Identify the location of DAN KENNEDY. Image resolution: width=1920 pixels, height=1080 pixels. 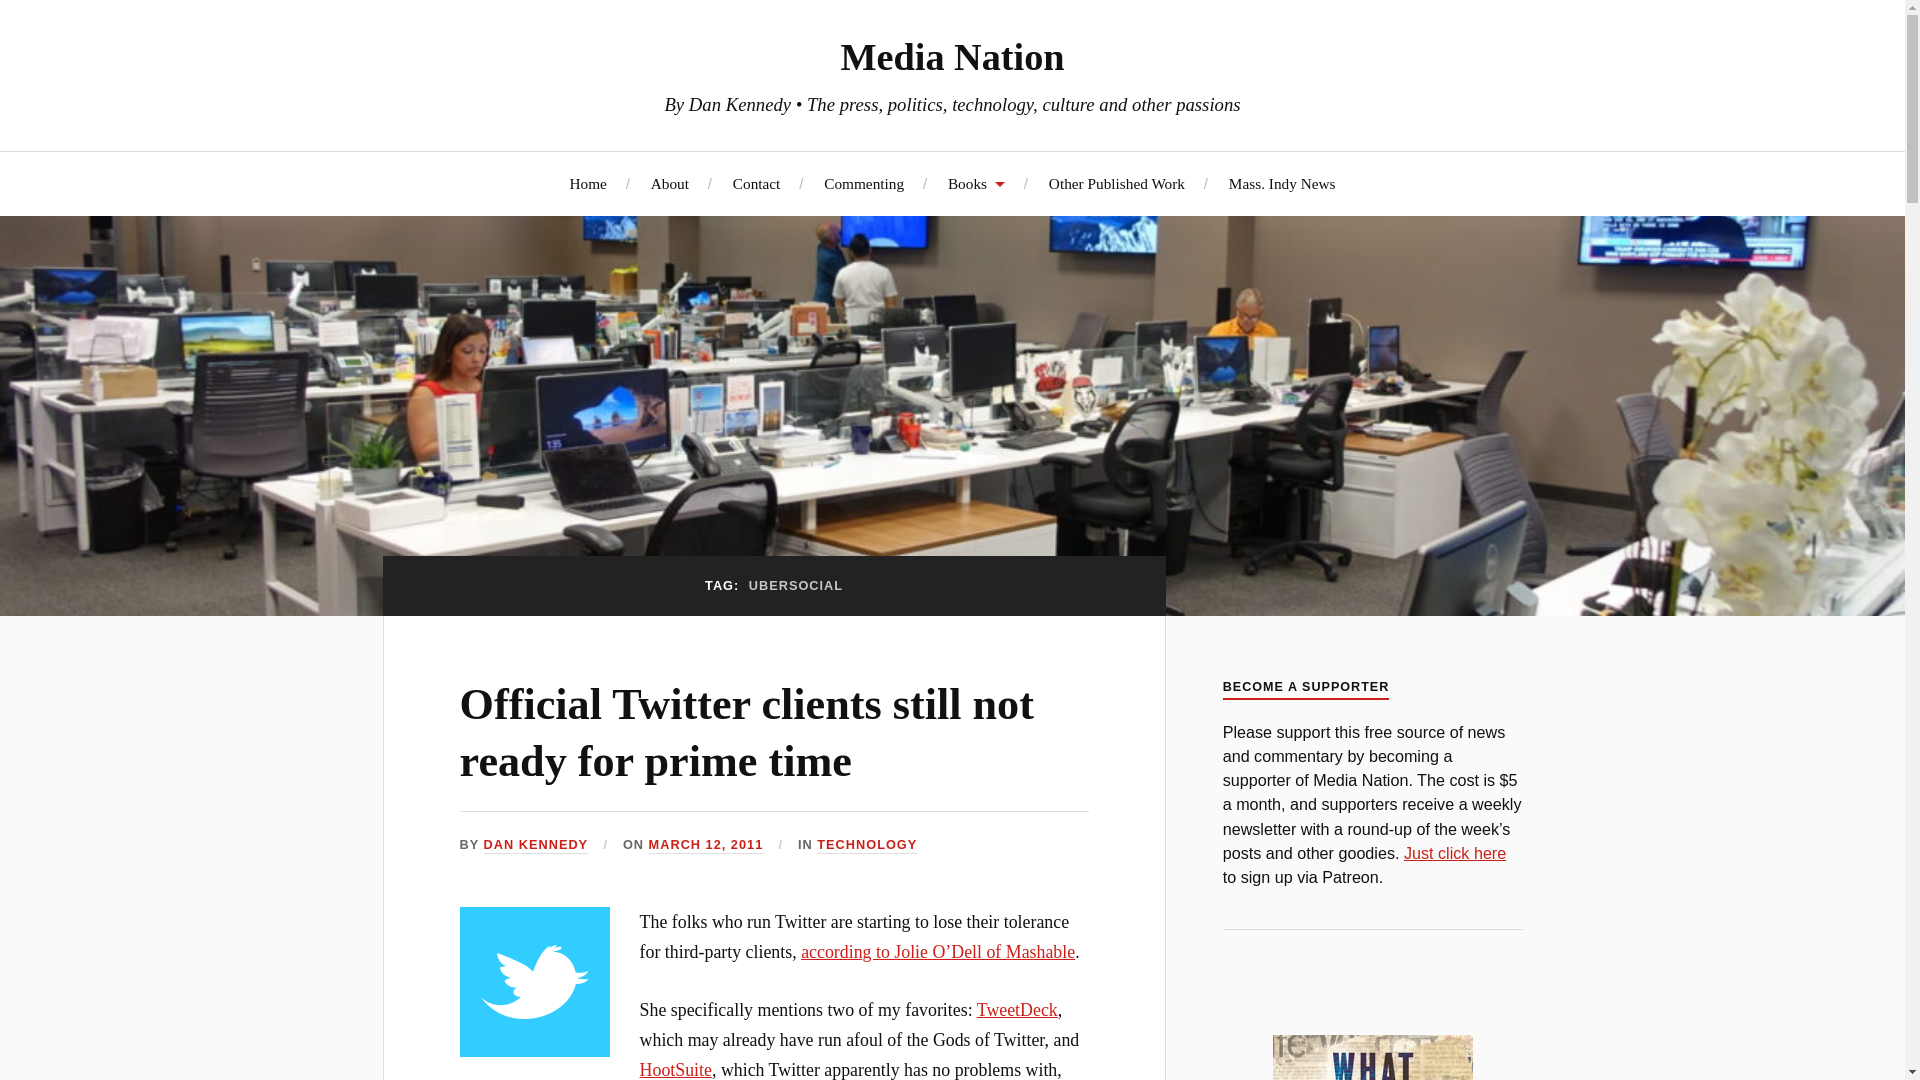
(536, 846).